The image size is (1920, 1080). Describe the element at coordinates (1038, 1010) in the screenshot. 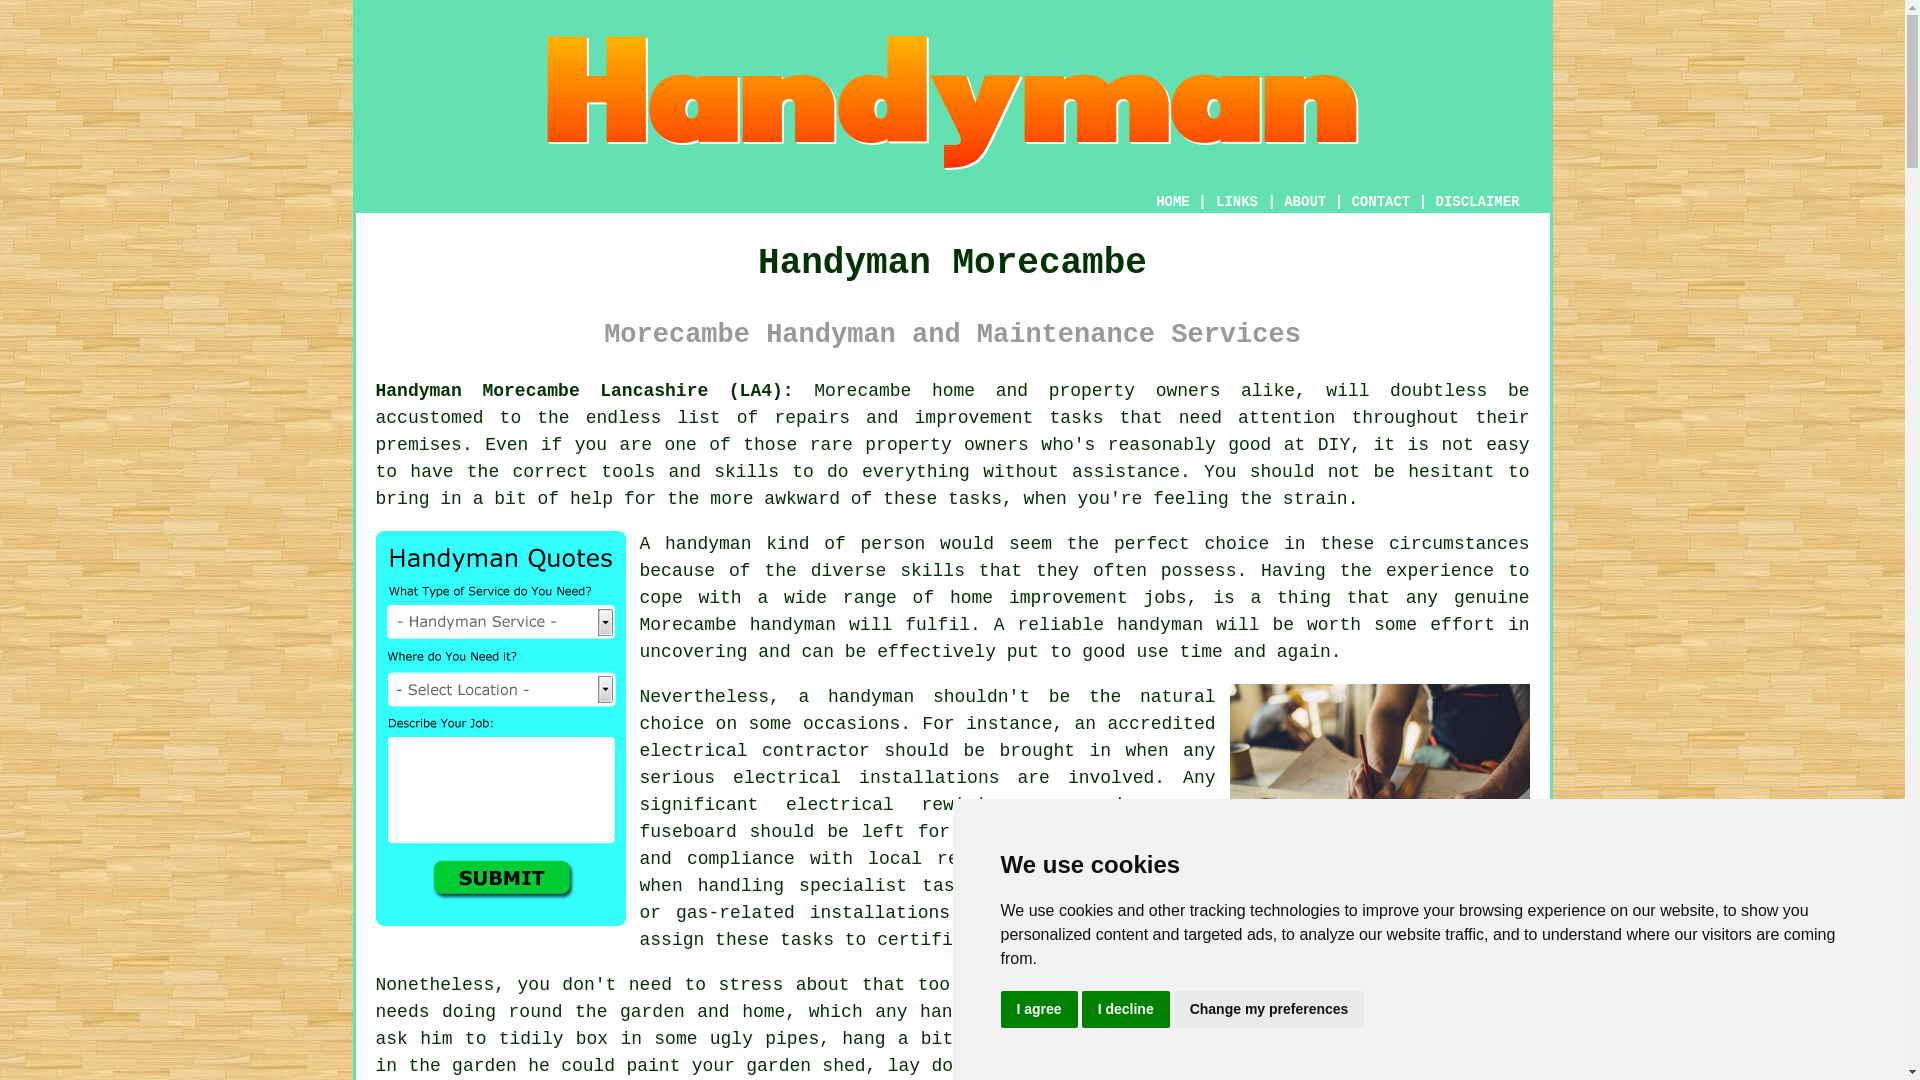

I see `I agree` at that location.